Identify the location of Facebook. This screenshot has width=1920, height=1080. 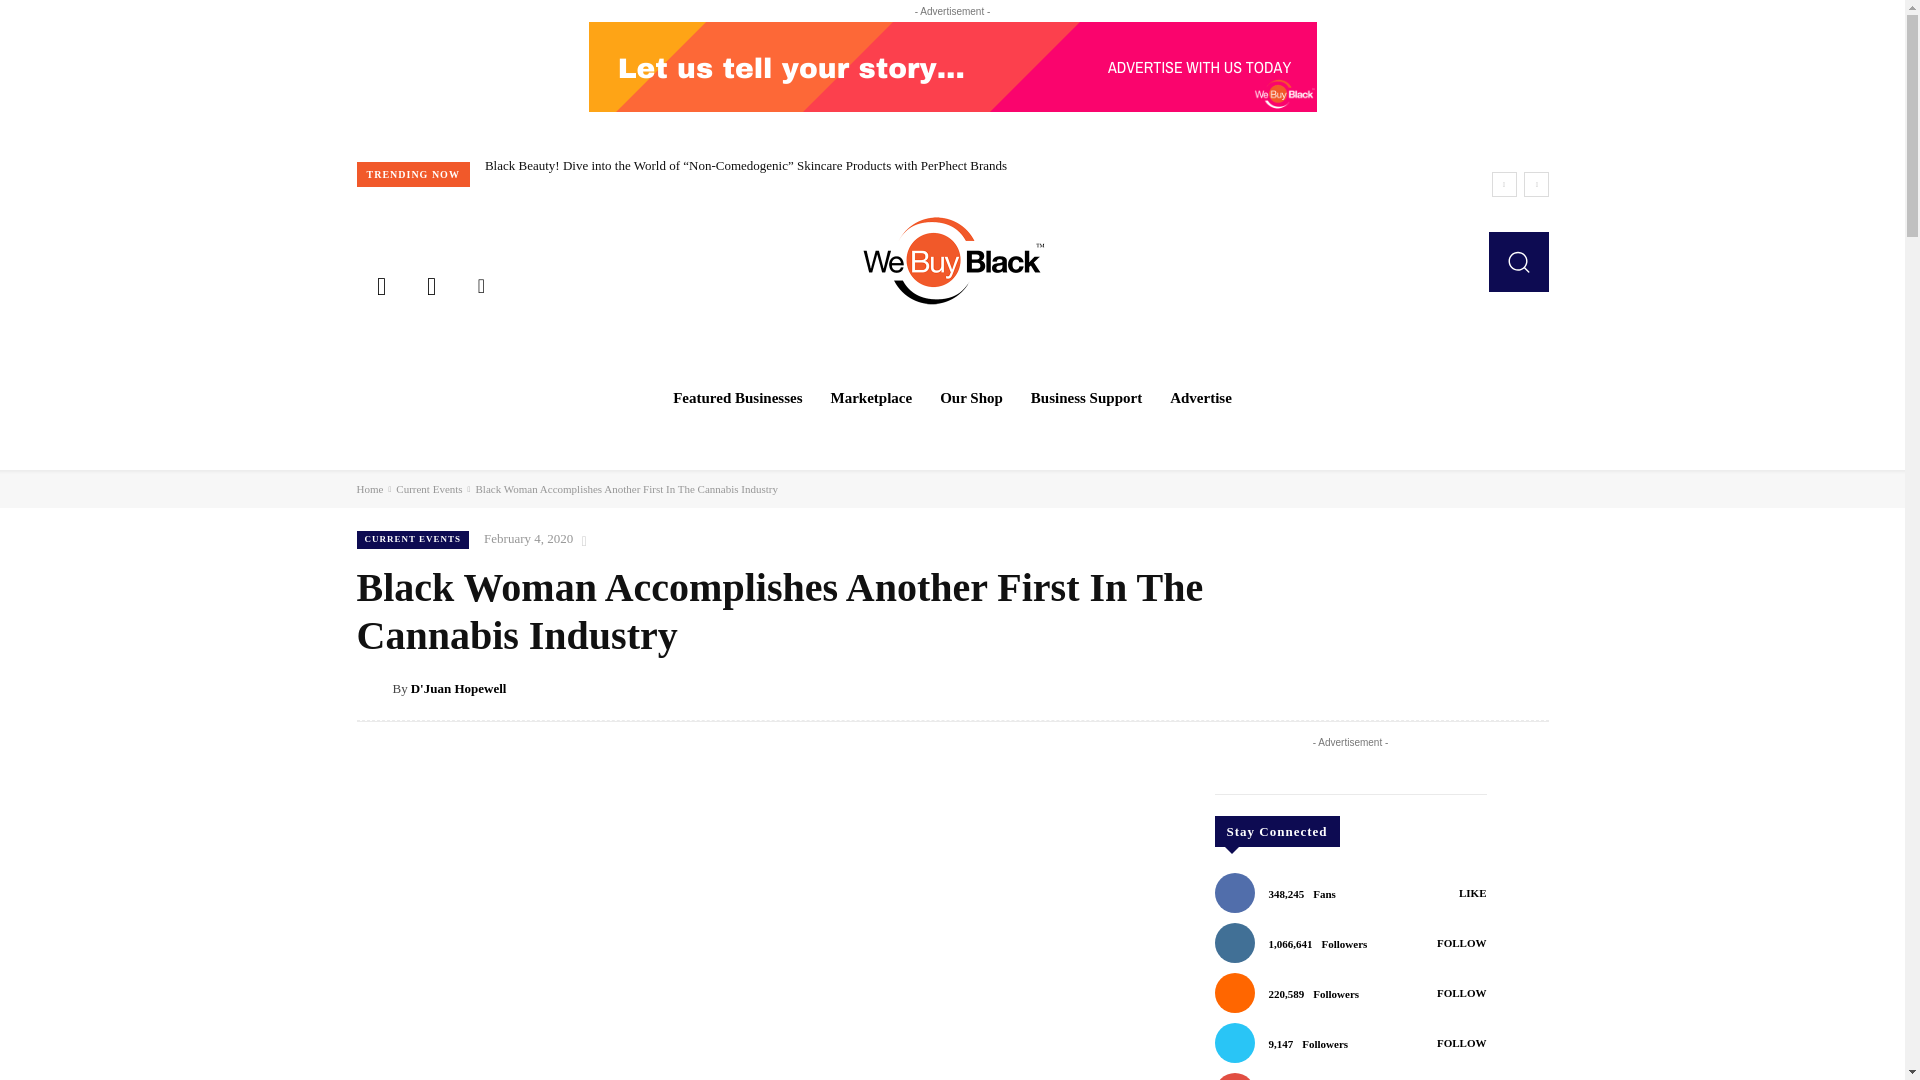
(380, 284).